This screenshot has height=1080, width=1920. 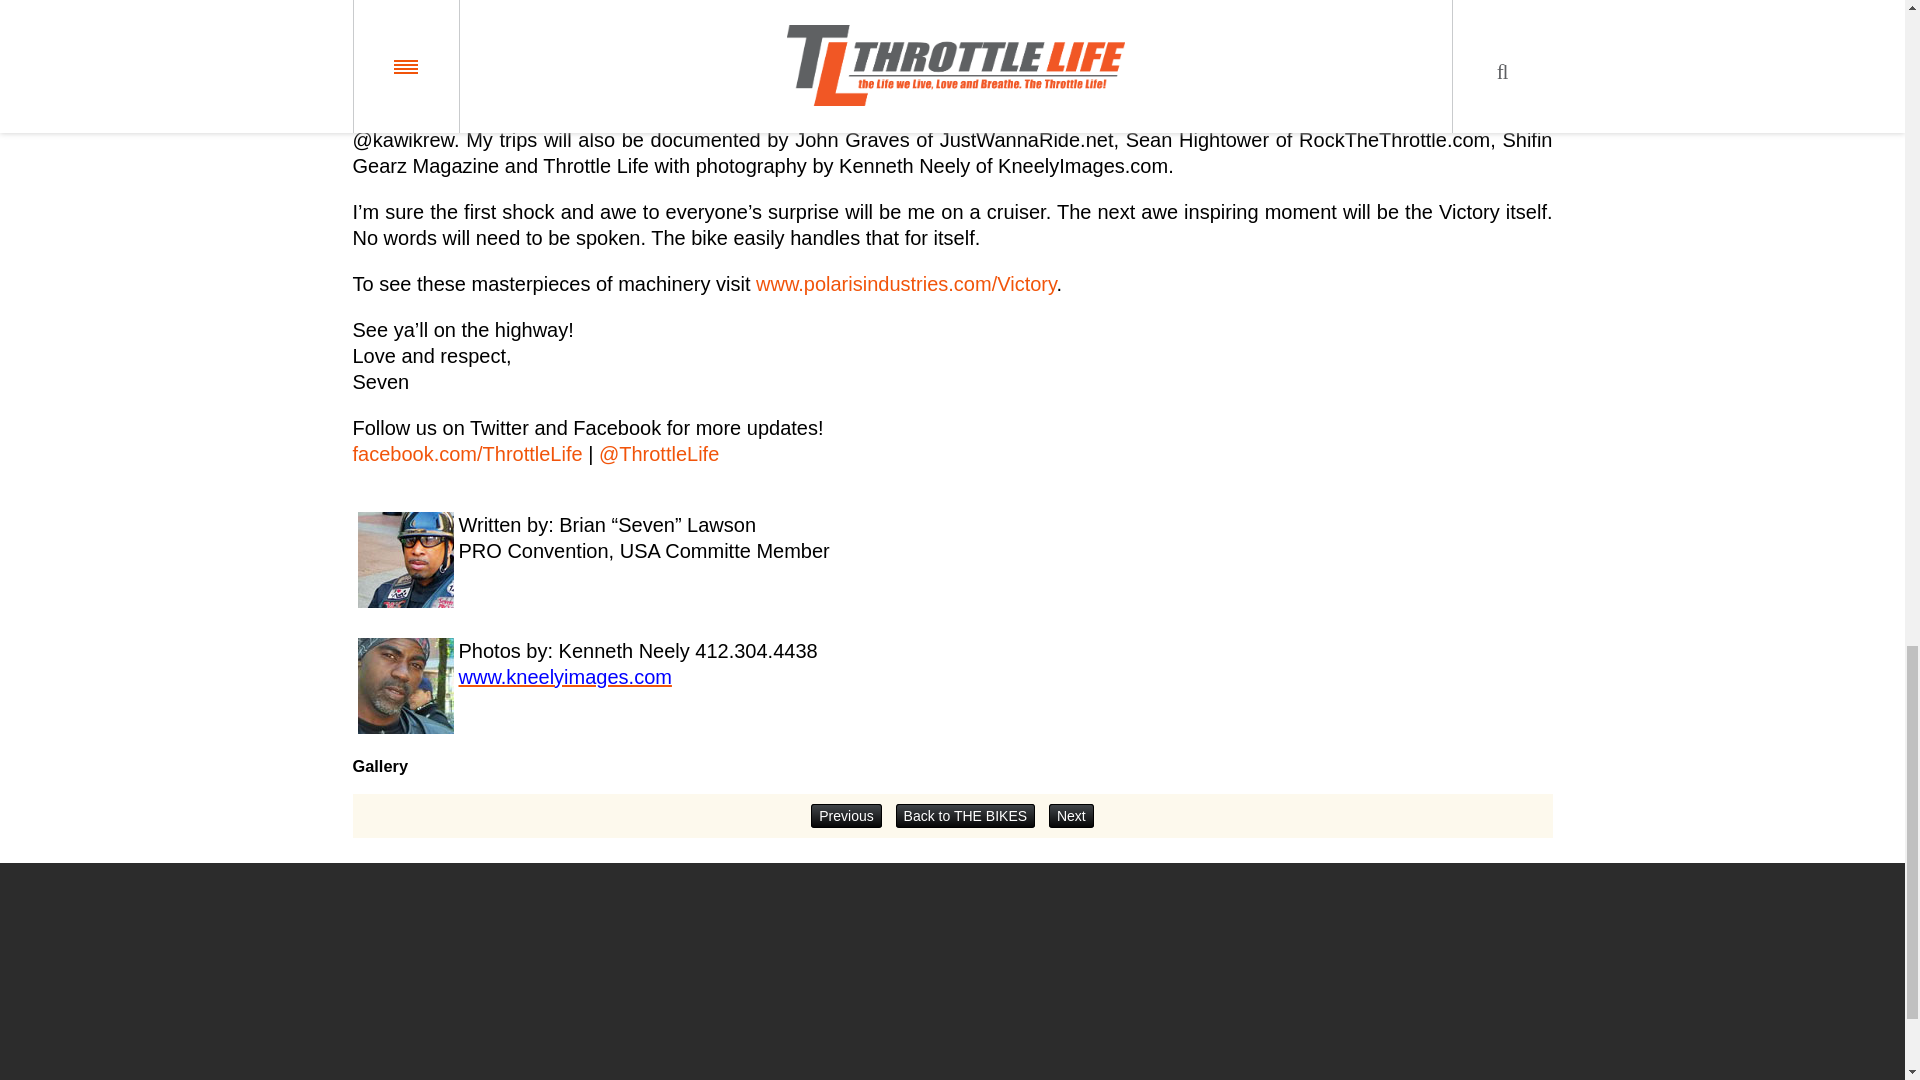 What do you see at coordinates (564, 676) in the screenshot?
I see `www.kneelyimages.com` at bounding box center [564, 676].